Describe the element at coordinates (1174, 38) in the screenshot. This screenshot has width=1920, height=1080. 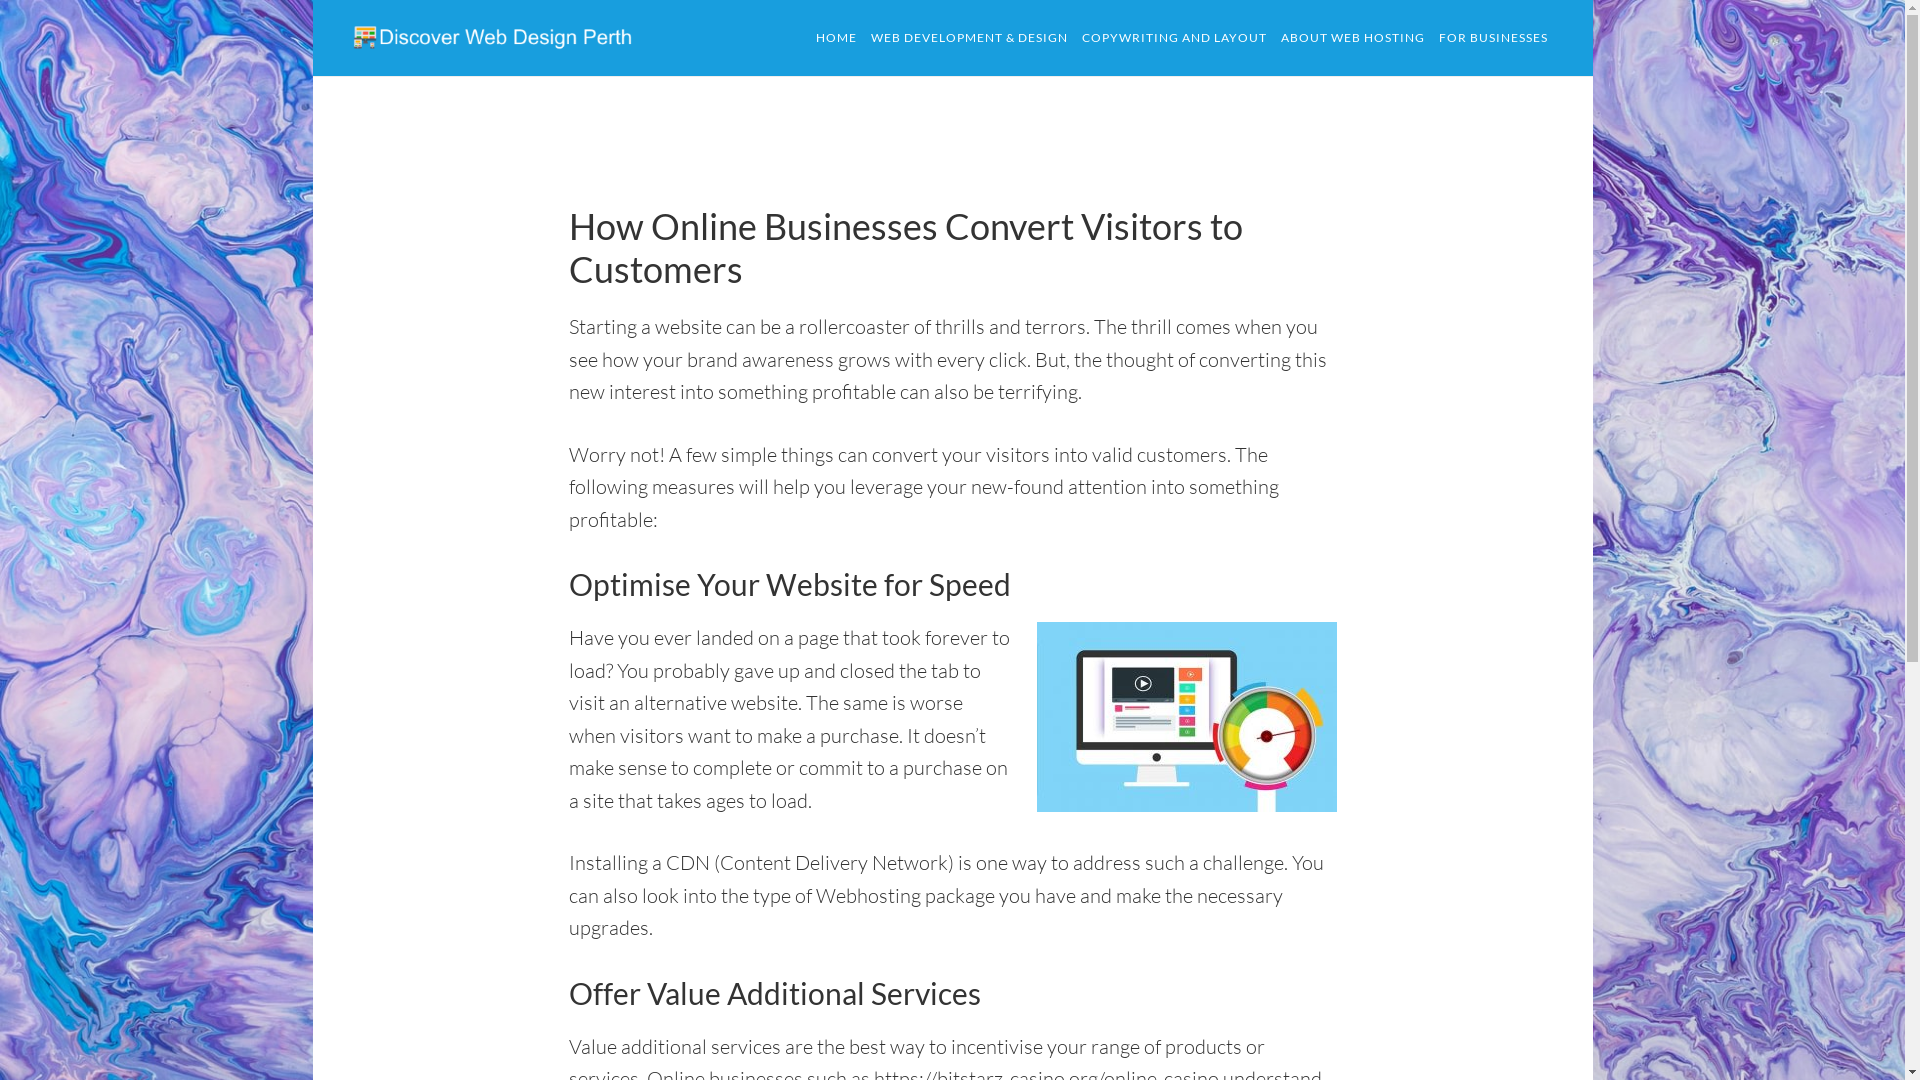
I see `COPYWRITING AND LAYOUT` at that location.